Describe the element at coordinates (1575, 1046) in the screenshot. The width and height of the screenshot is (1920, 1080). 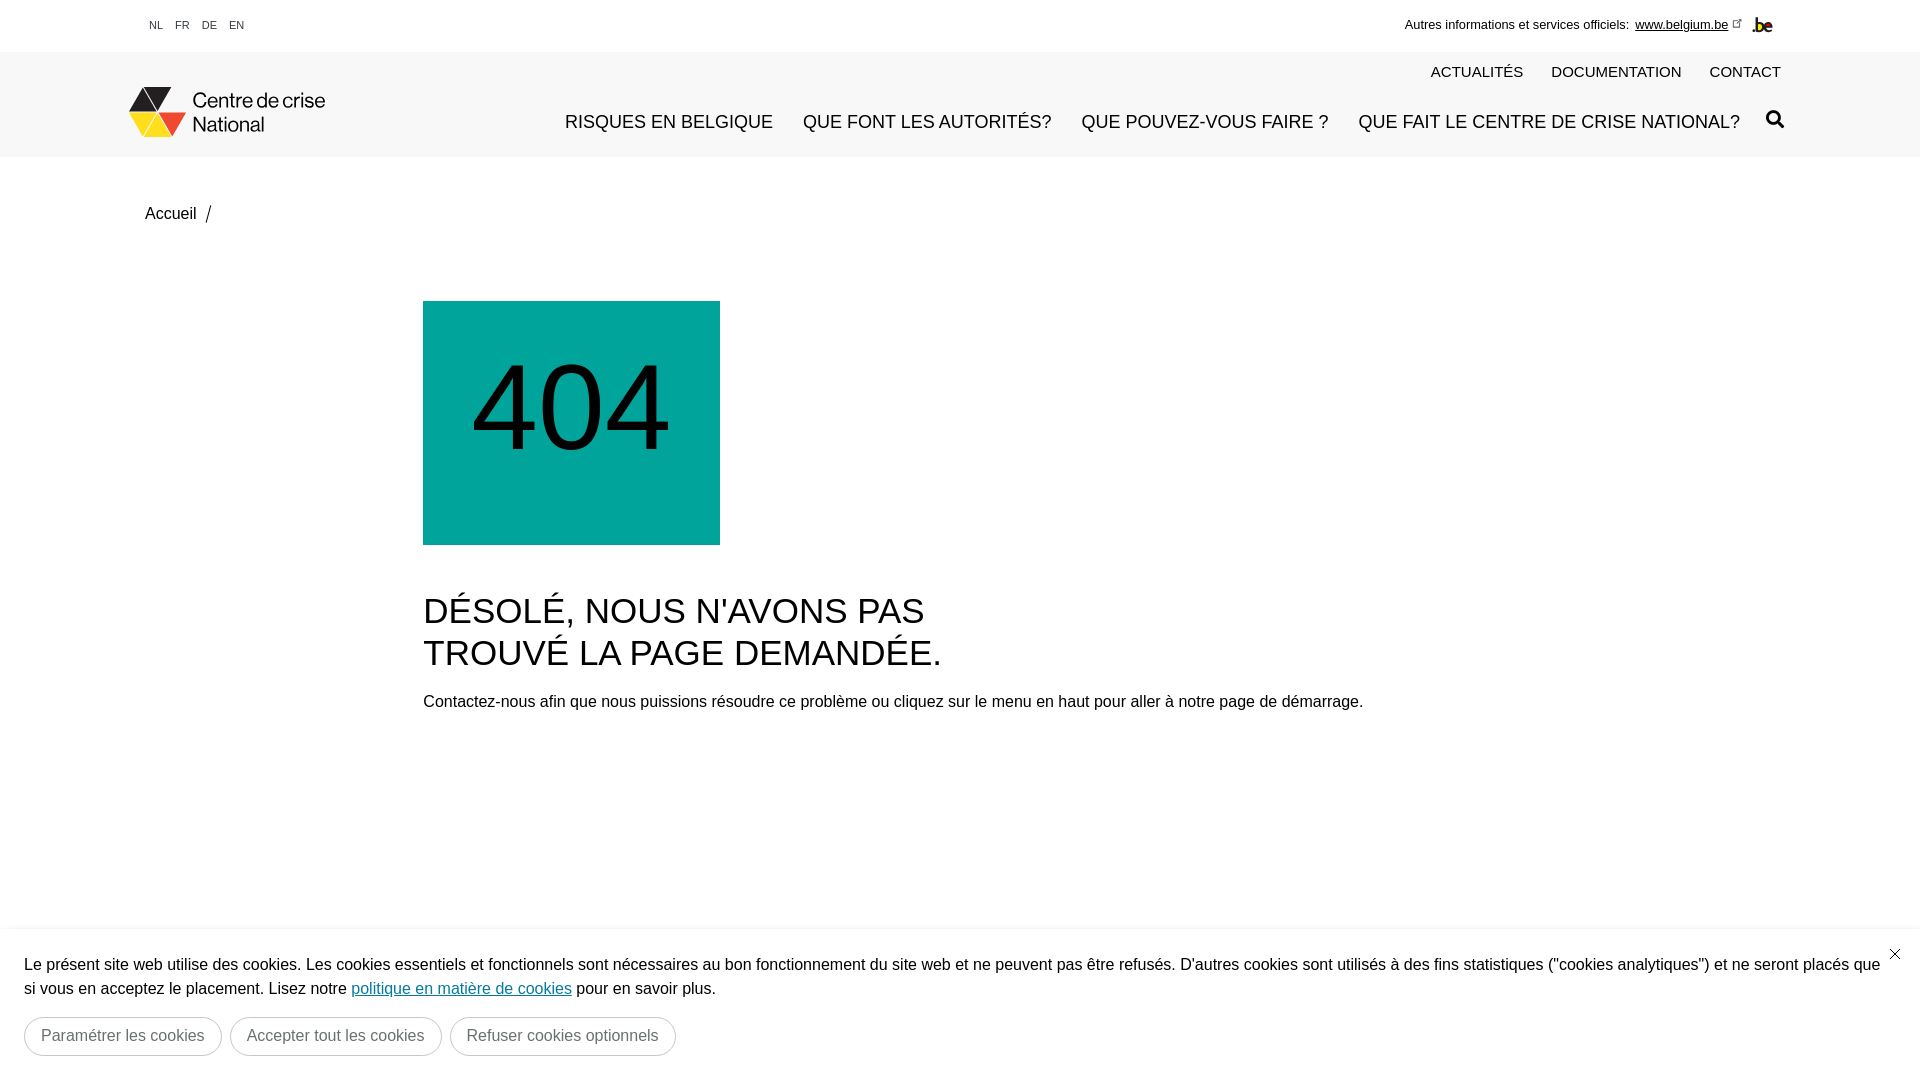
I see `LinkedIn(le lien est externe)` at that location.